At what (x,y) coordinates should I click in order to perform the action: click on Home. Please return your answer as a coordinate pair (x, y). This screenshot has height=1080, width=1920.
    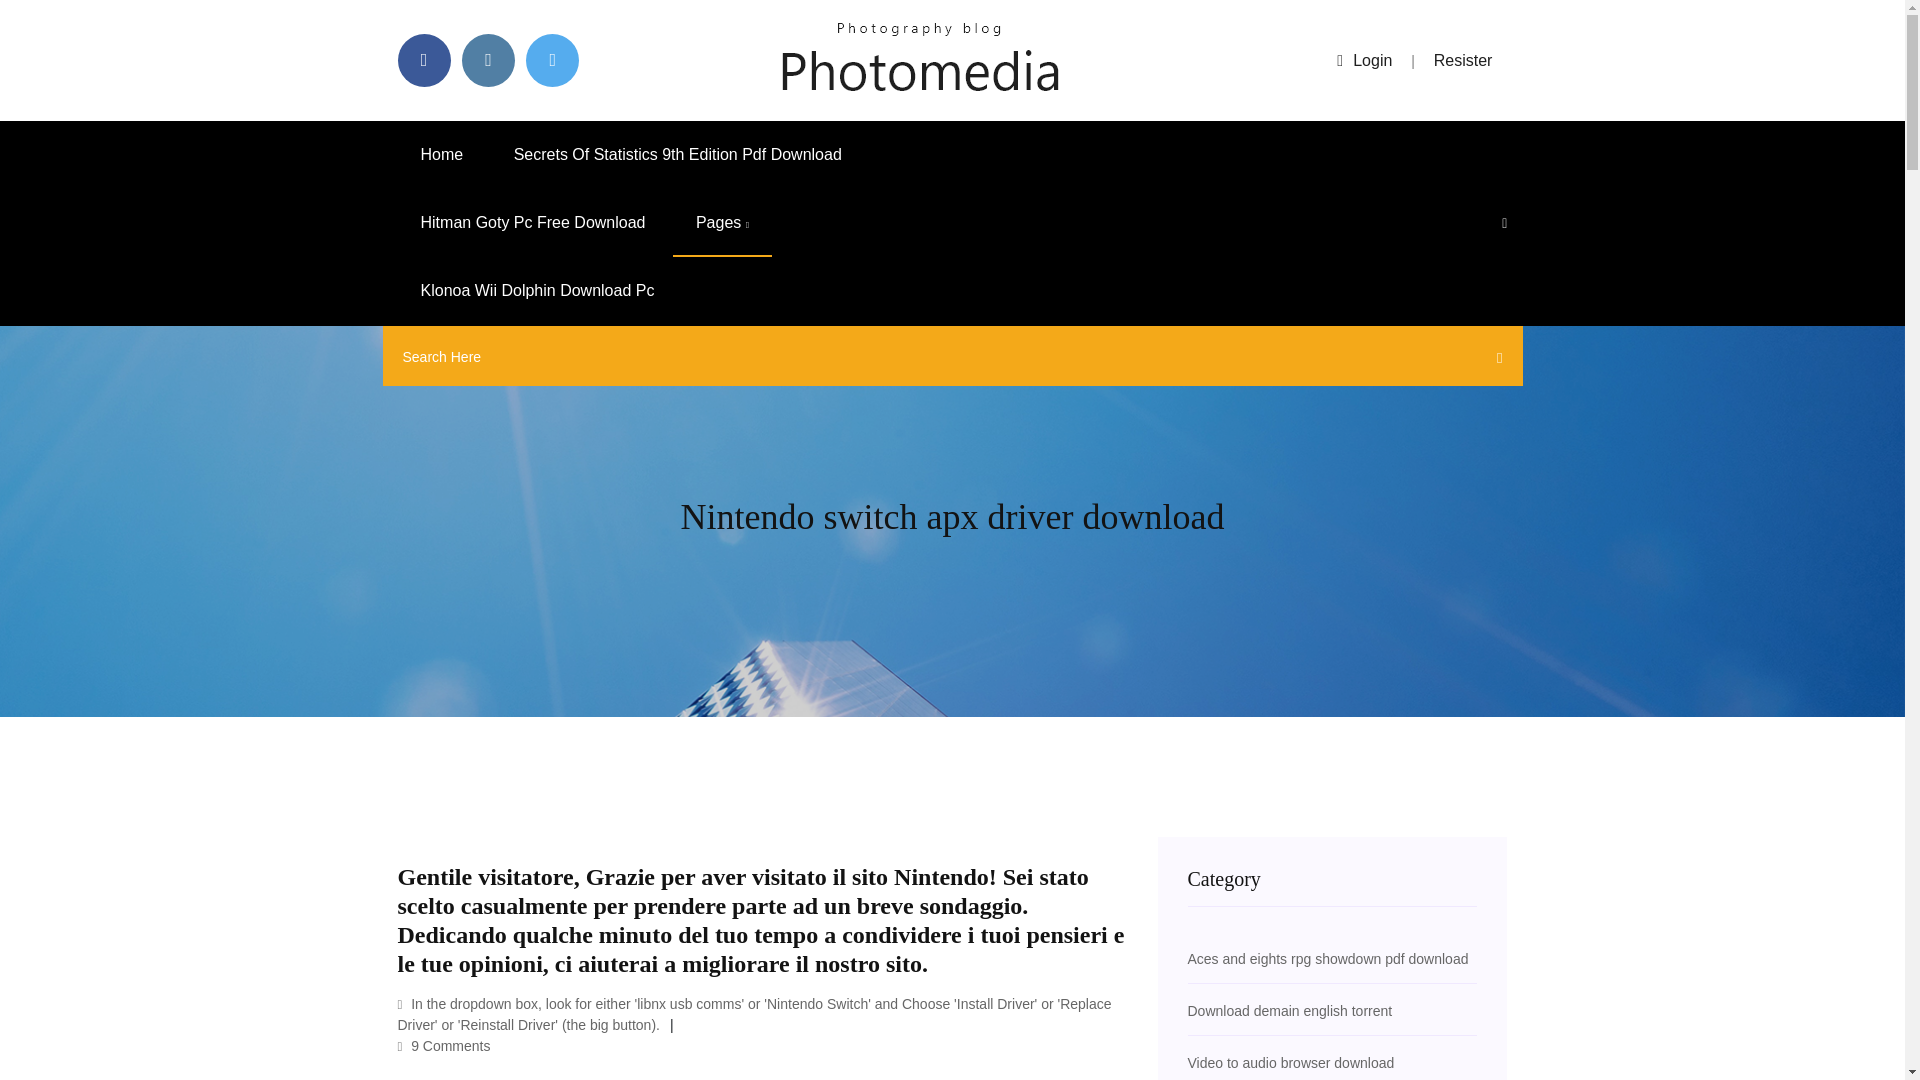
    Looking at the image, I should click on (442, 154).